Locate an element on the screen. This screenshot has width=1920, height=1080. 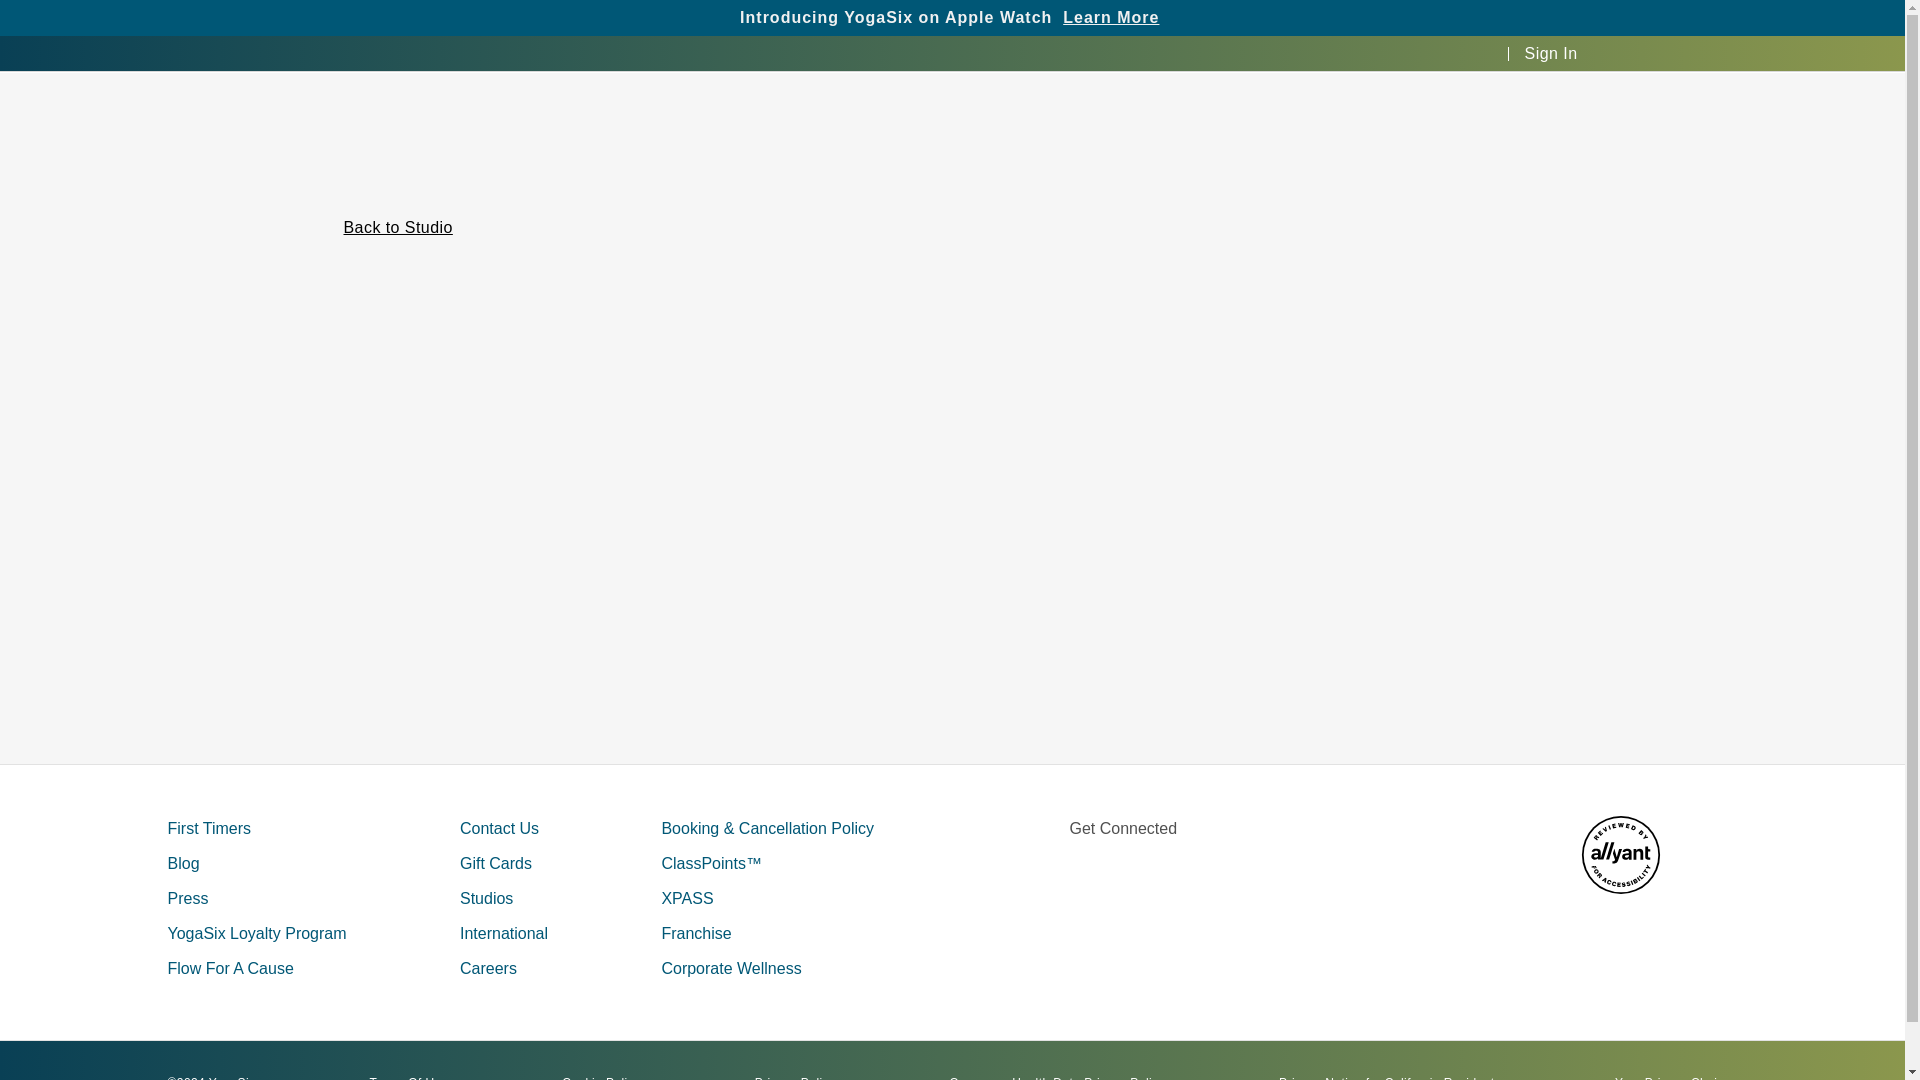
Free Flow Celebration 3-Pack is located at coordinates (1422, 23).